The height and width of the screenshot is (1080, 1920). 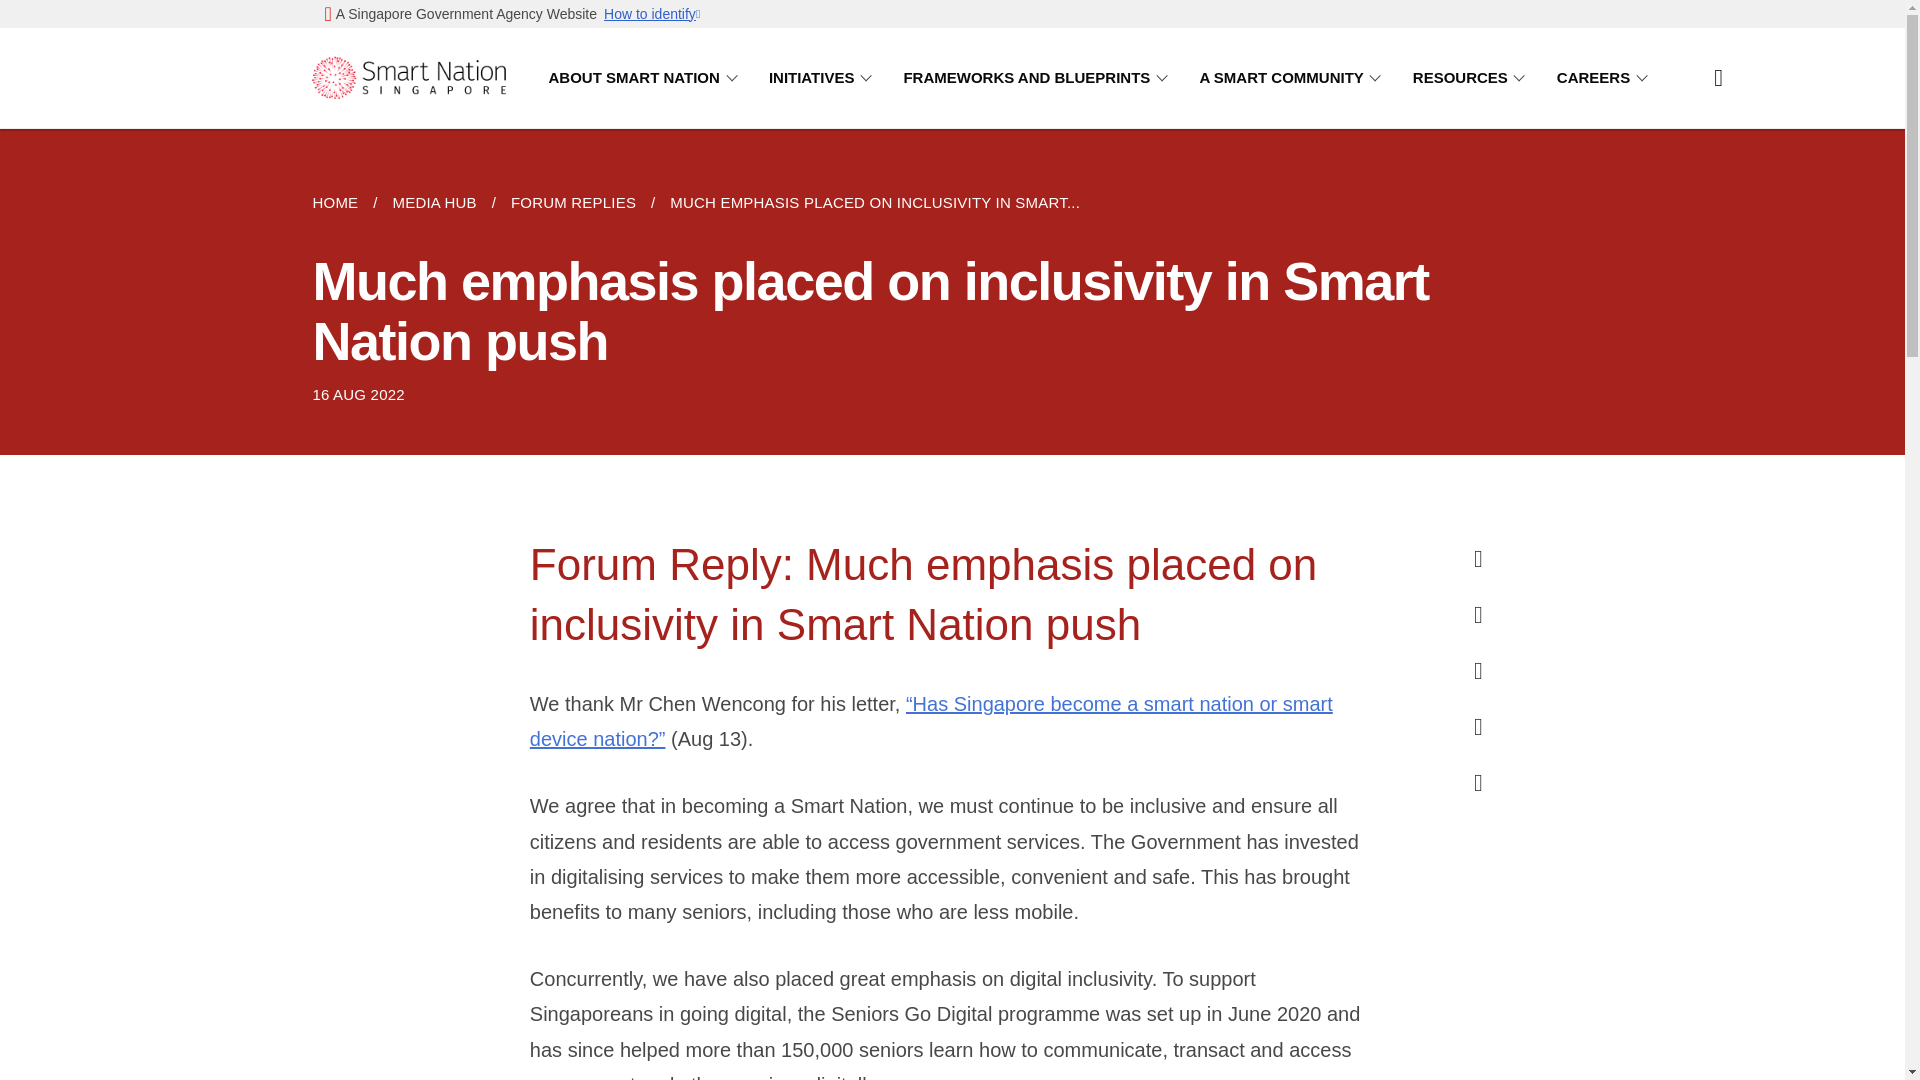 What do you see at coordinates (434, 202) in the screenshot?
I see `MEDIA HUB` at bounding box center [434, 202].